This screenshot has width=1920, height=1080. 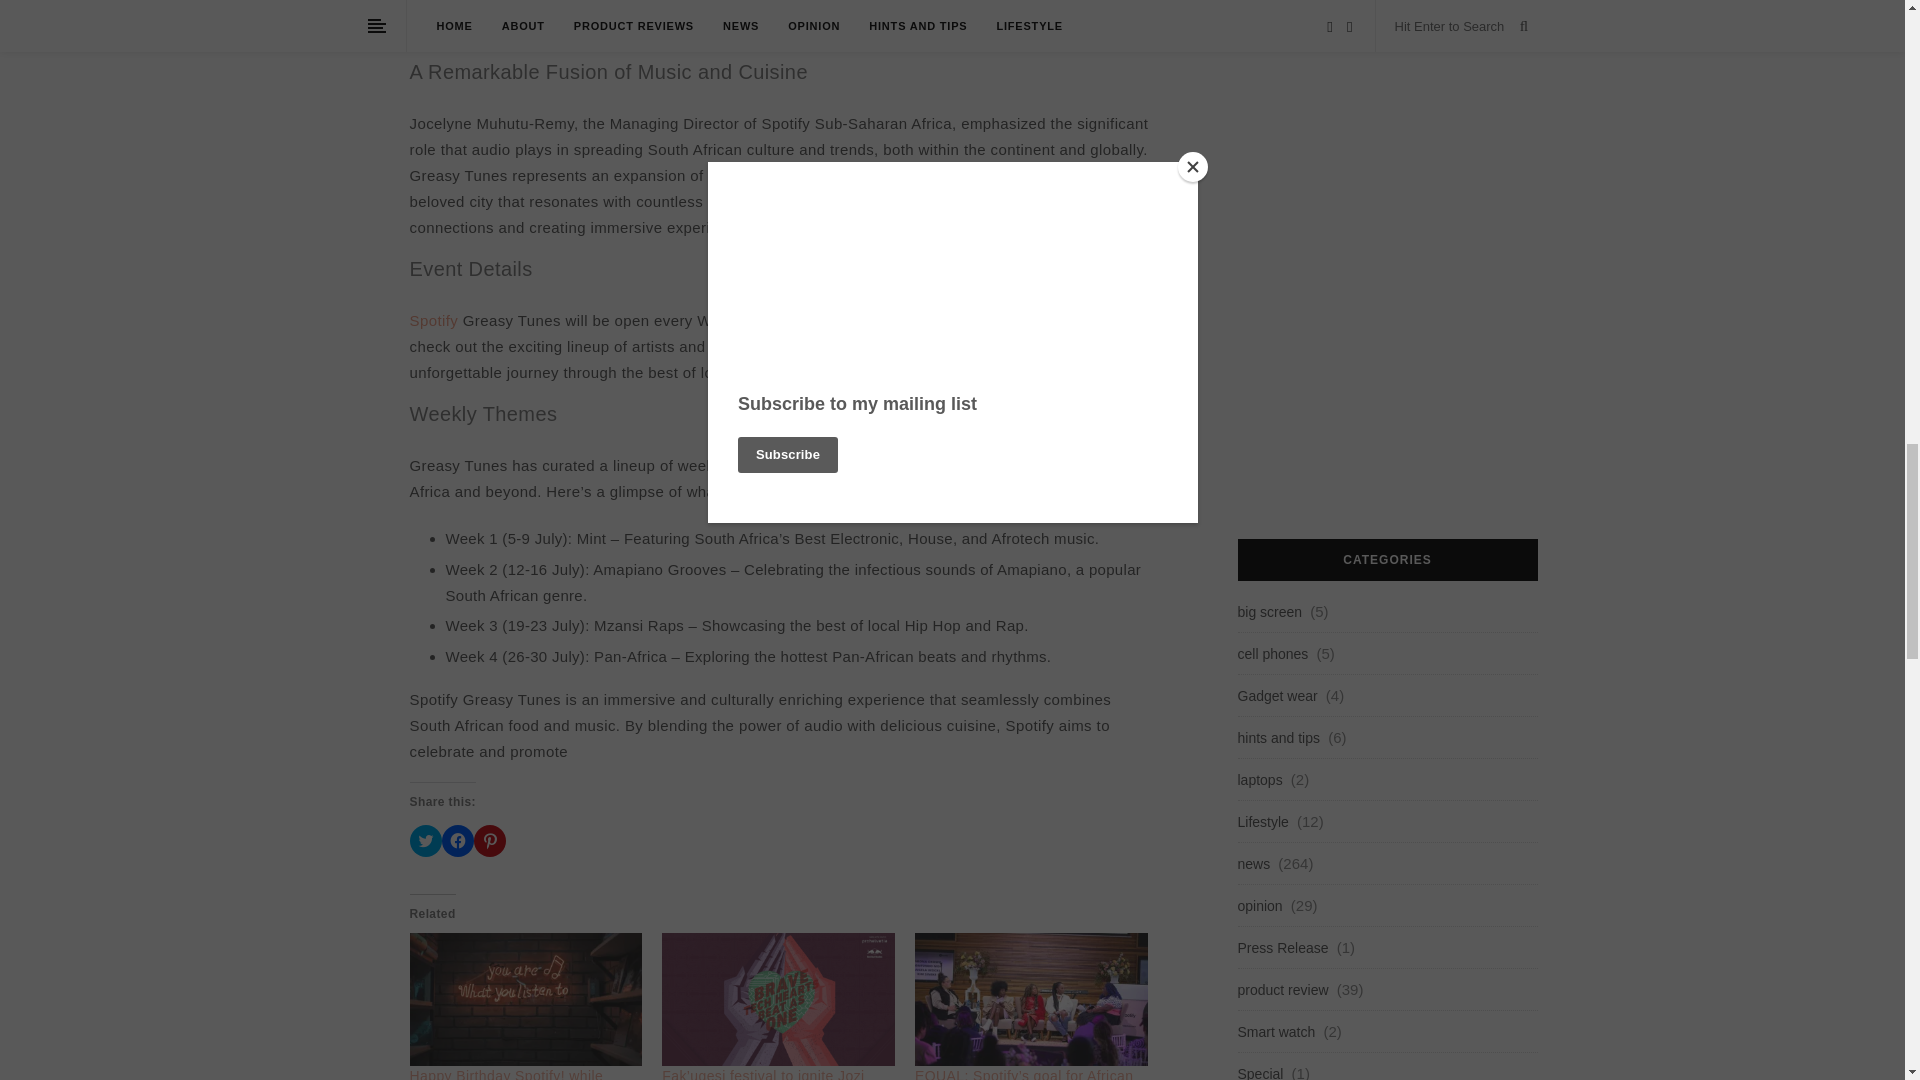 I want to click on Happy Birthday Spotify! while YouTube Music launches locally, so click(x=526, y=999).